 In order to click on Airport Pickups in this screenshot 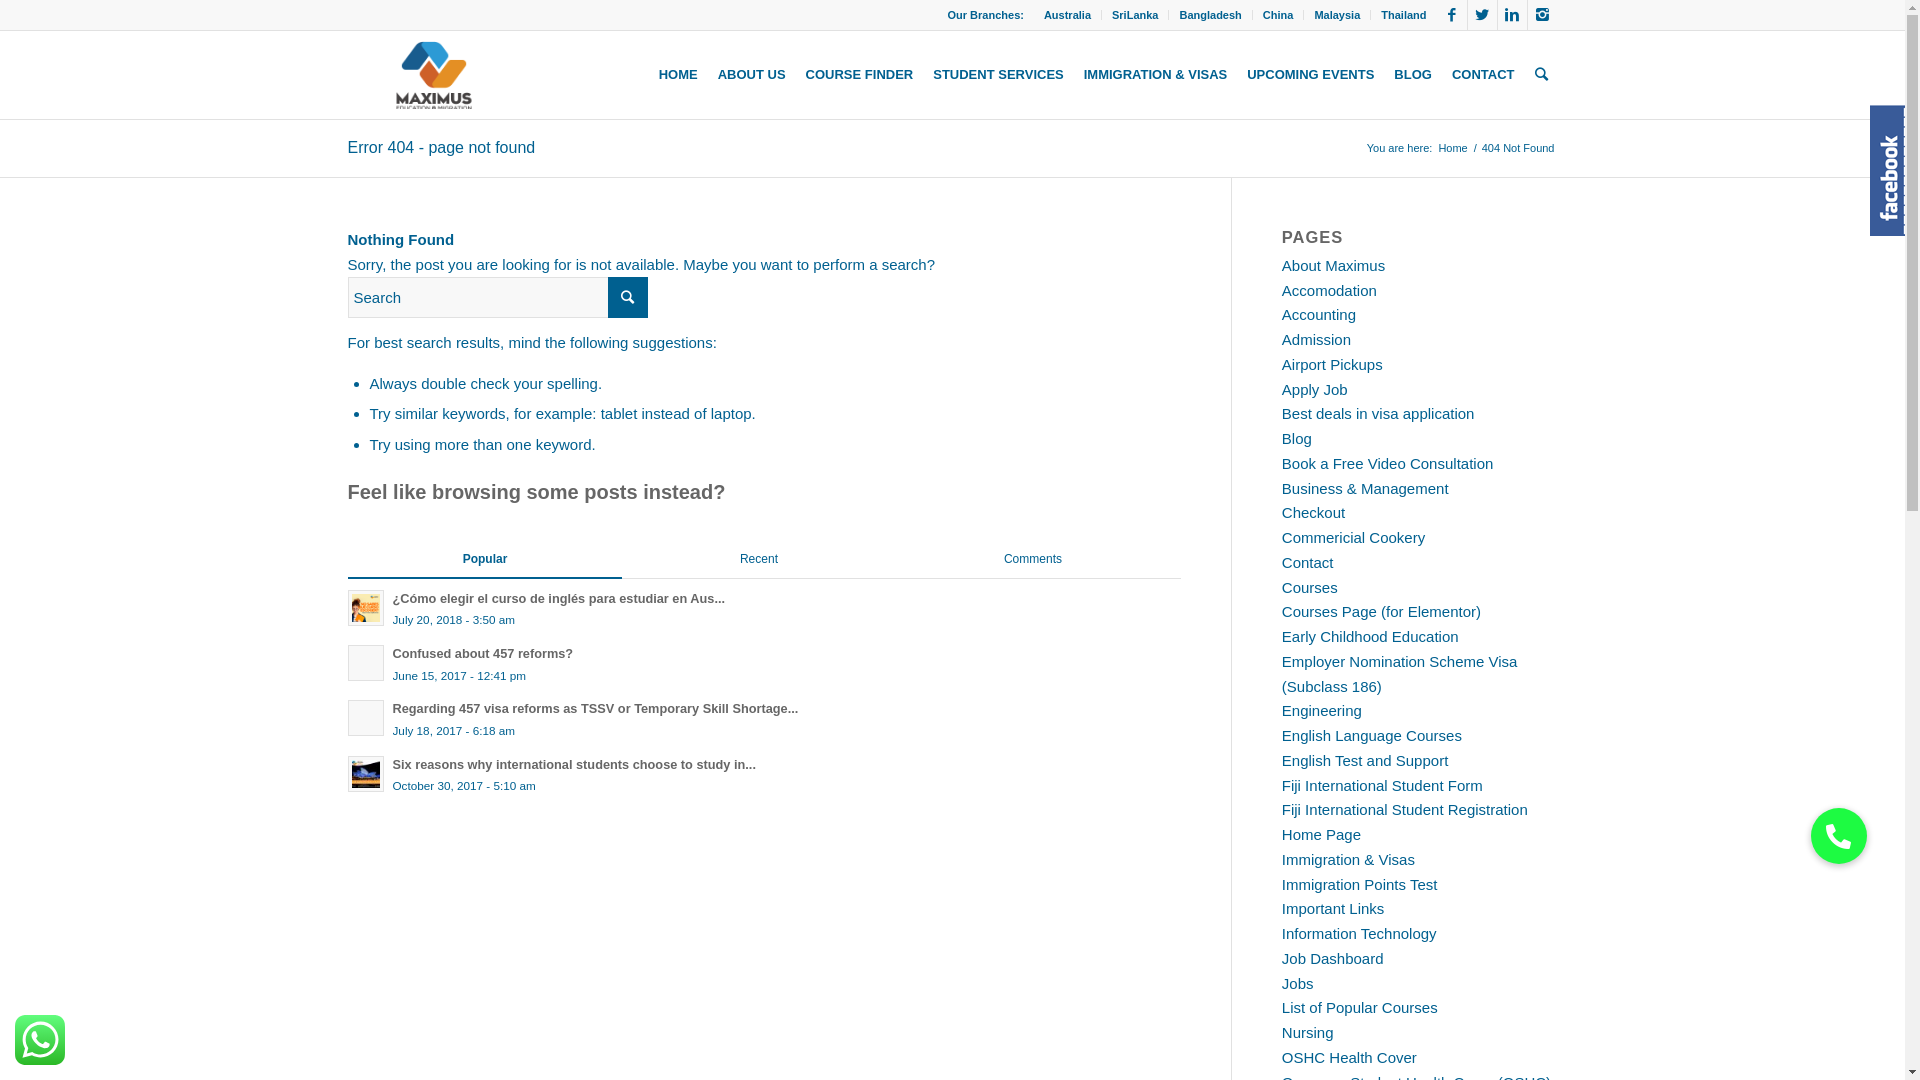, I will do `click(1332, 364)`.